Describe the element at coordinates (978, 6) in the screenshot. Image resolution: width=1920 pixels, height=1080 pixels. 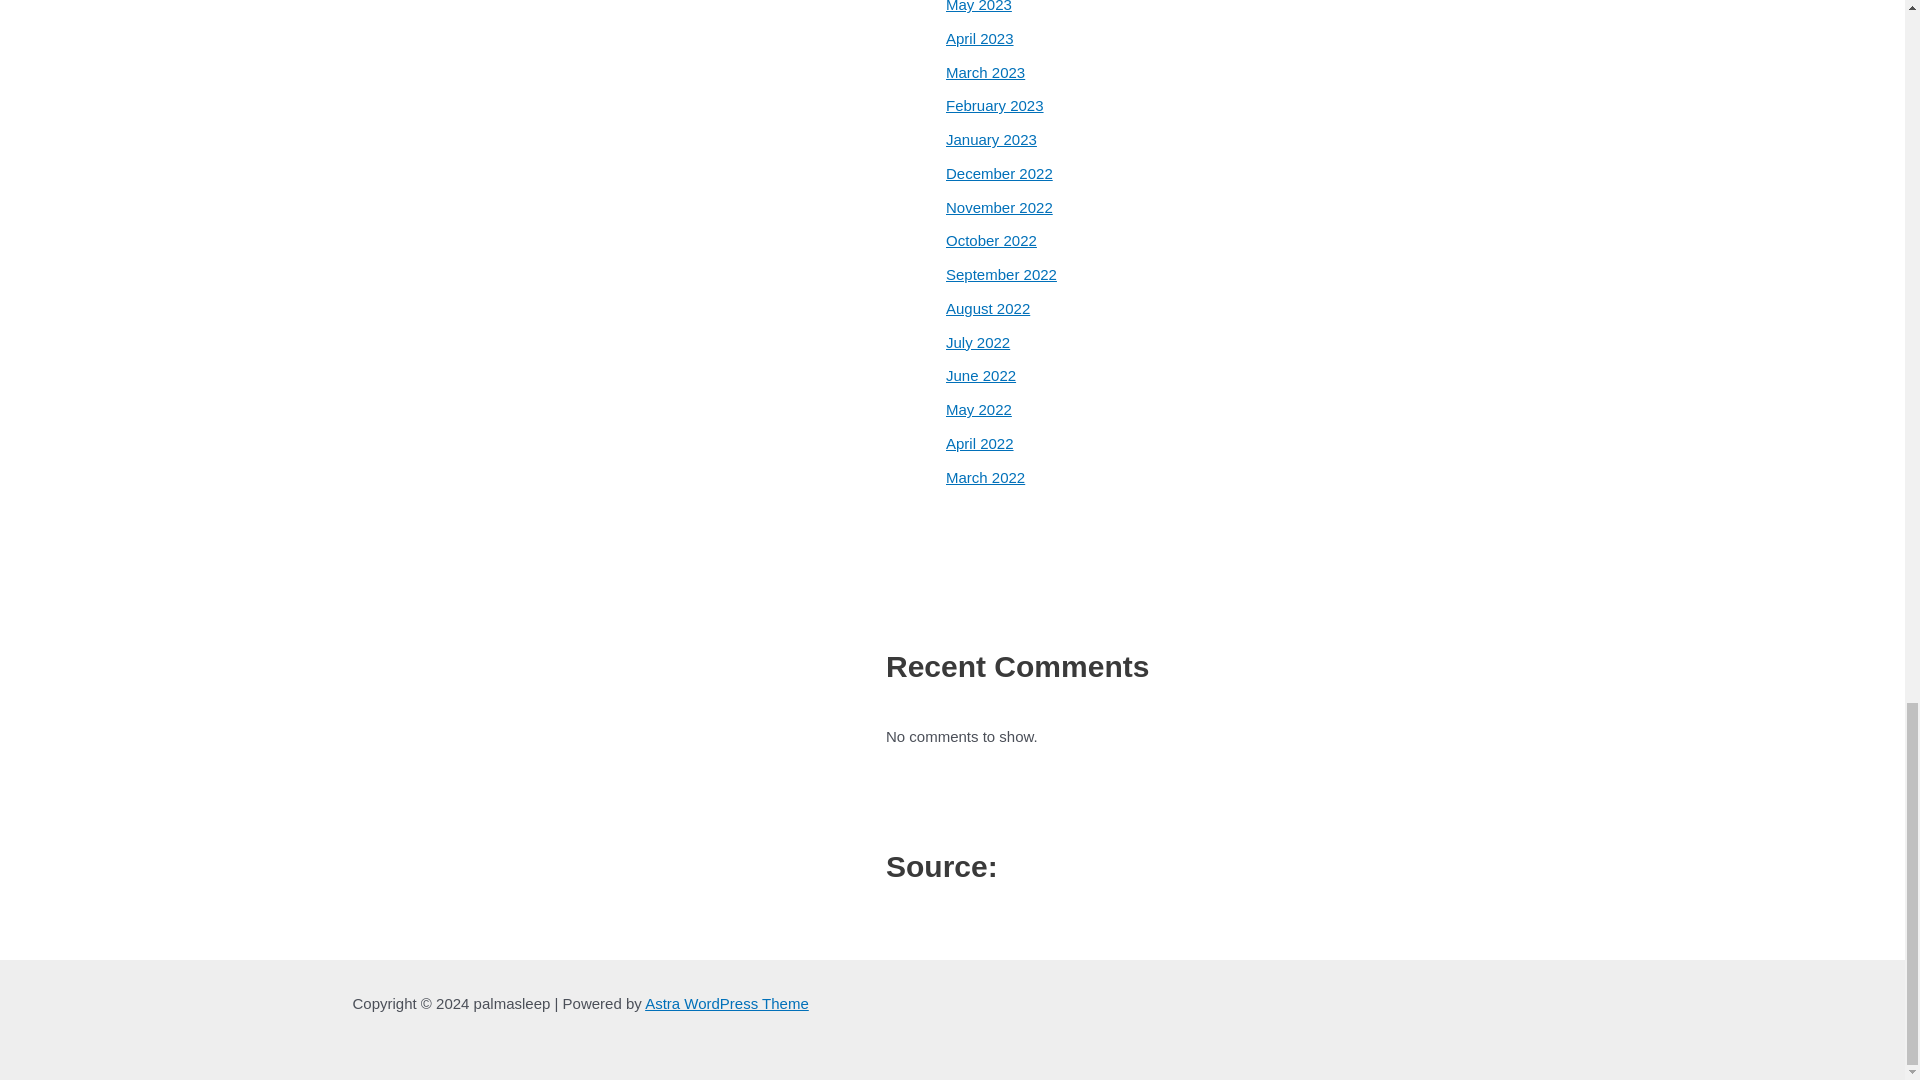
I see `May 2023` at that location.